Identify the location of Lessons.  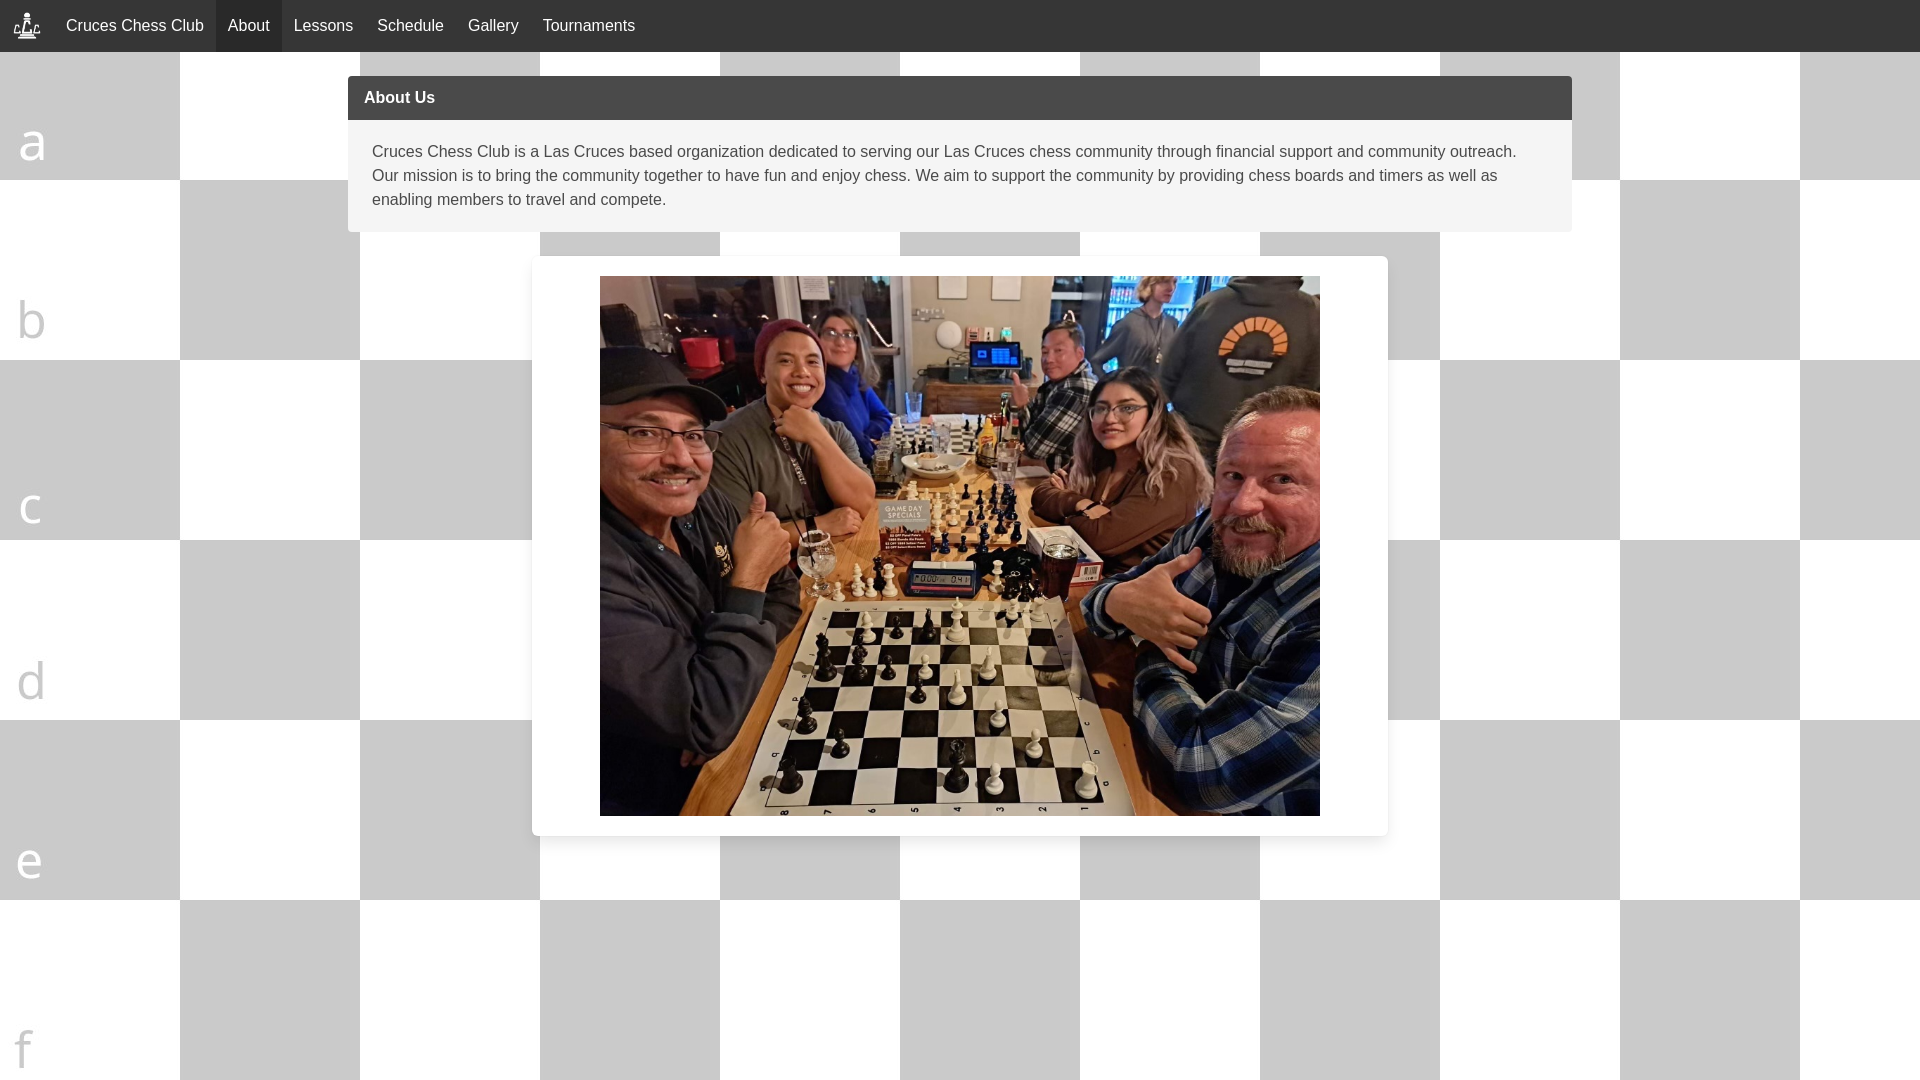
(324, 26).